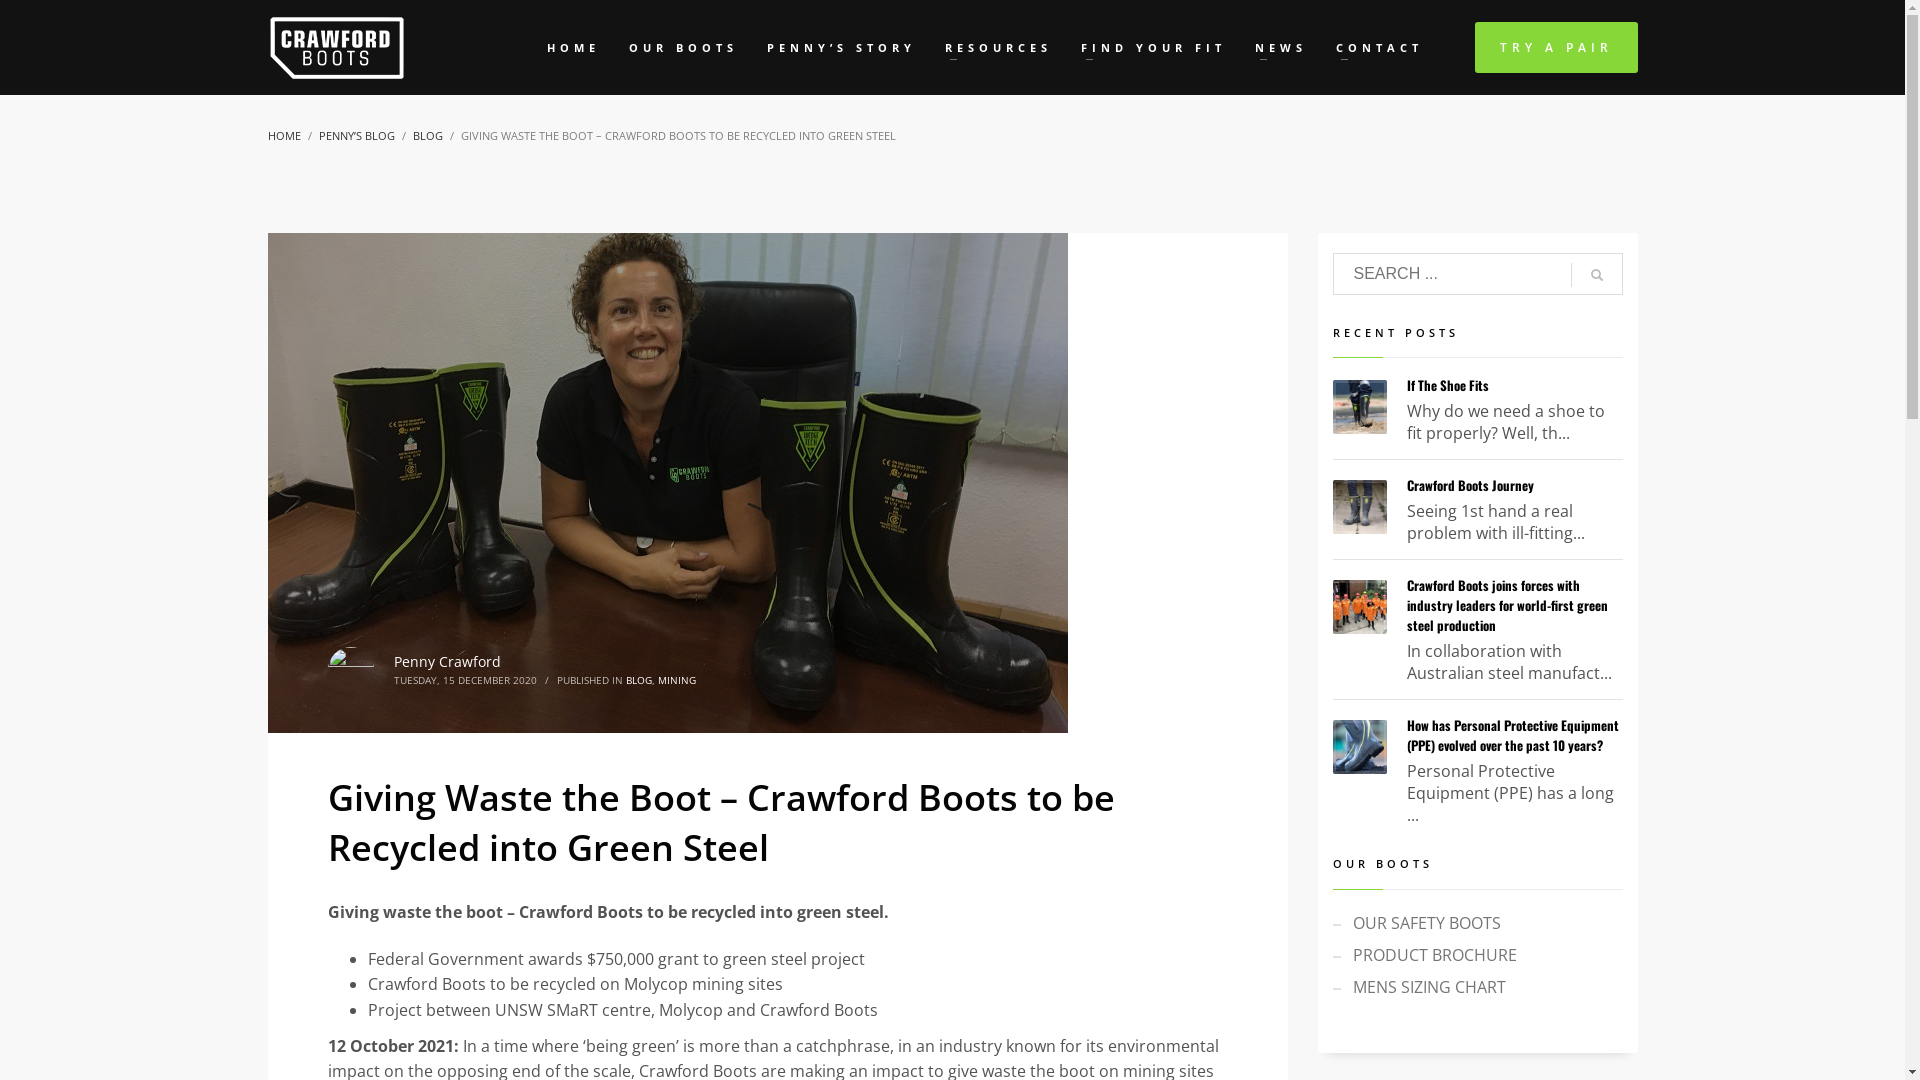 Image resolution: width=1920 pixels, height=1080 pixels. What do you see at coordinates (1280, 47) in the screenshot?
I see `NEWS` at bounding box center [1280, 47].